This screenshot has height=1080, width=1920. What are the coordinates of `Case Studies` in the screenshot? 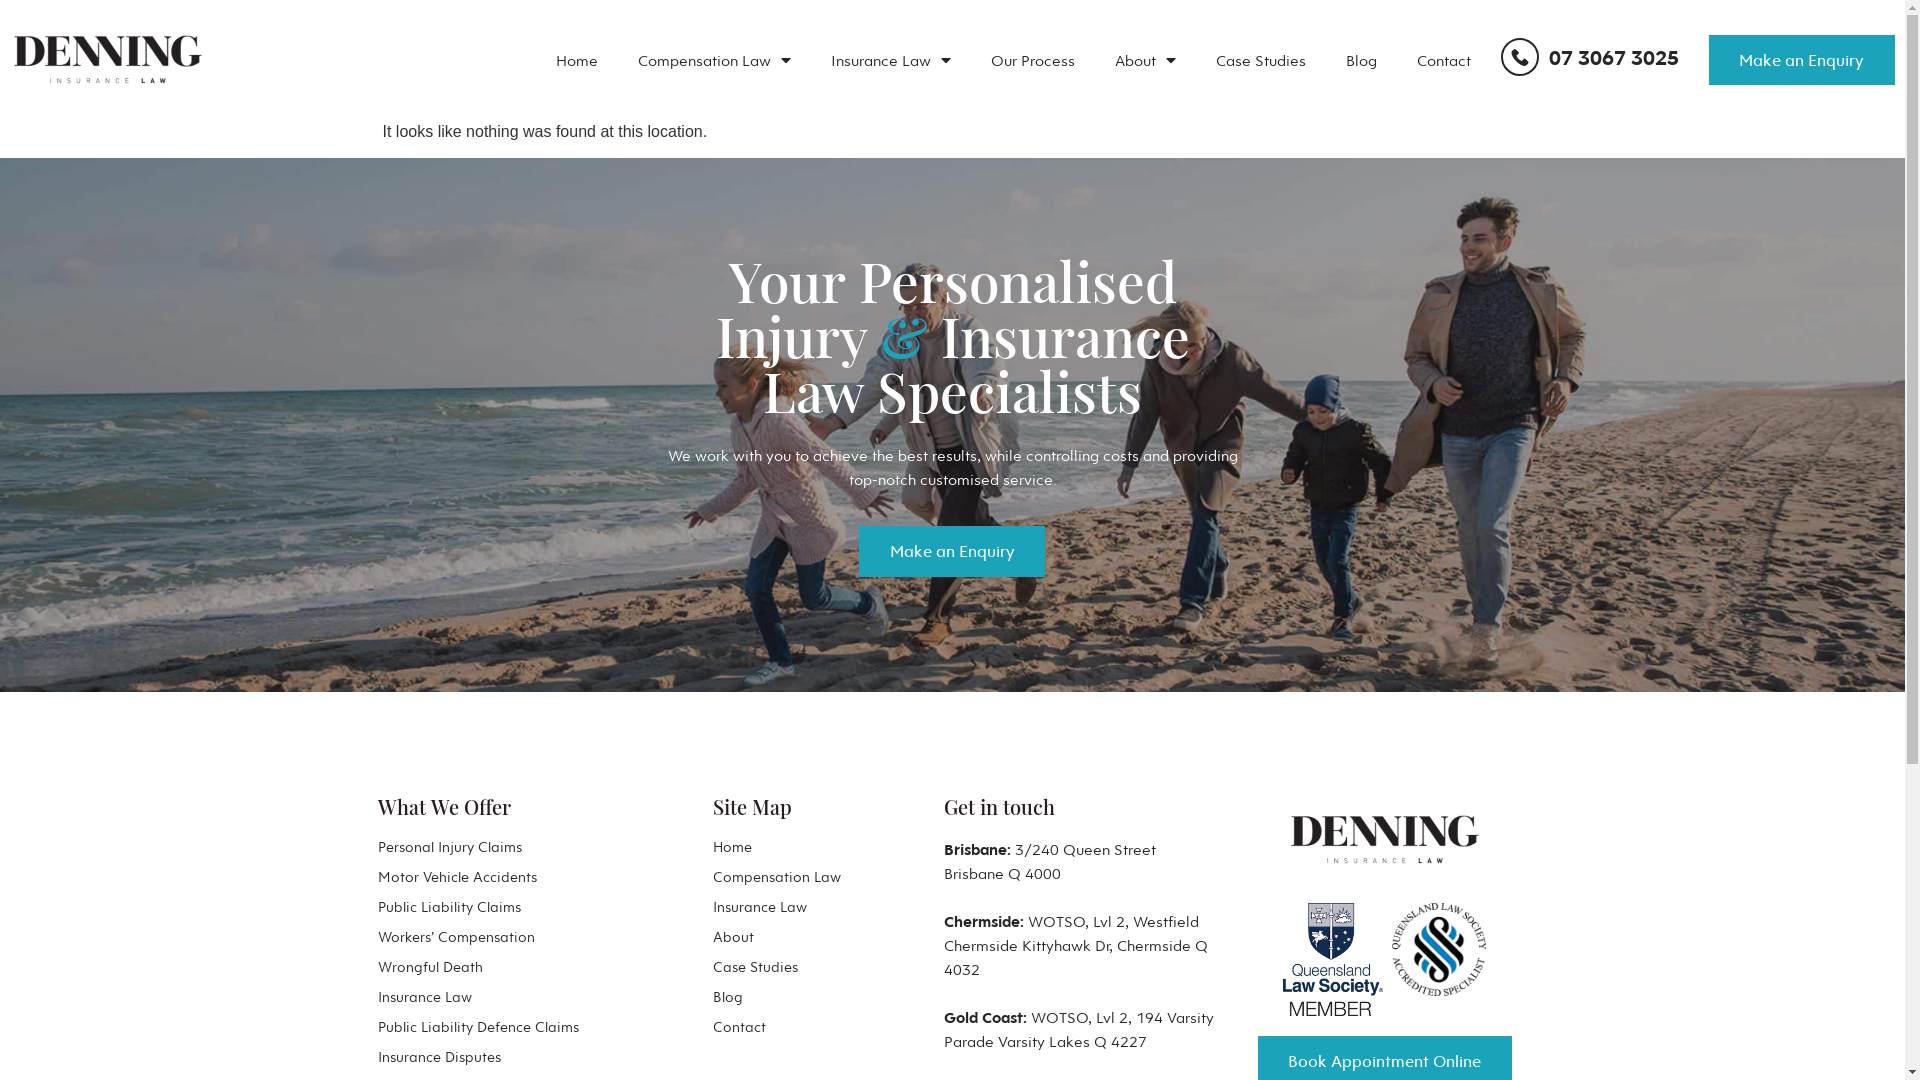 It's located at (814, 967).